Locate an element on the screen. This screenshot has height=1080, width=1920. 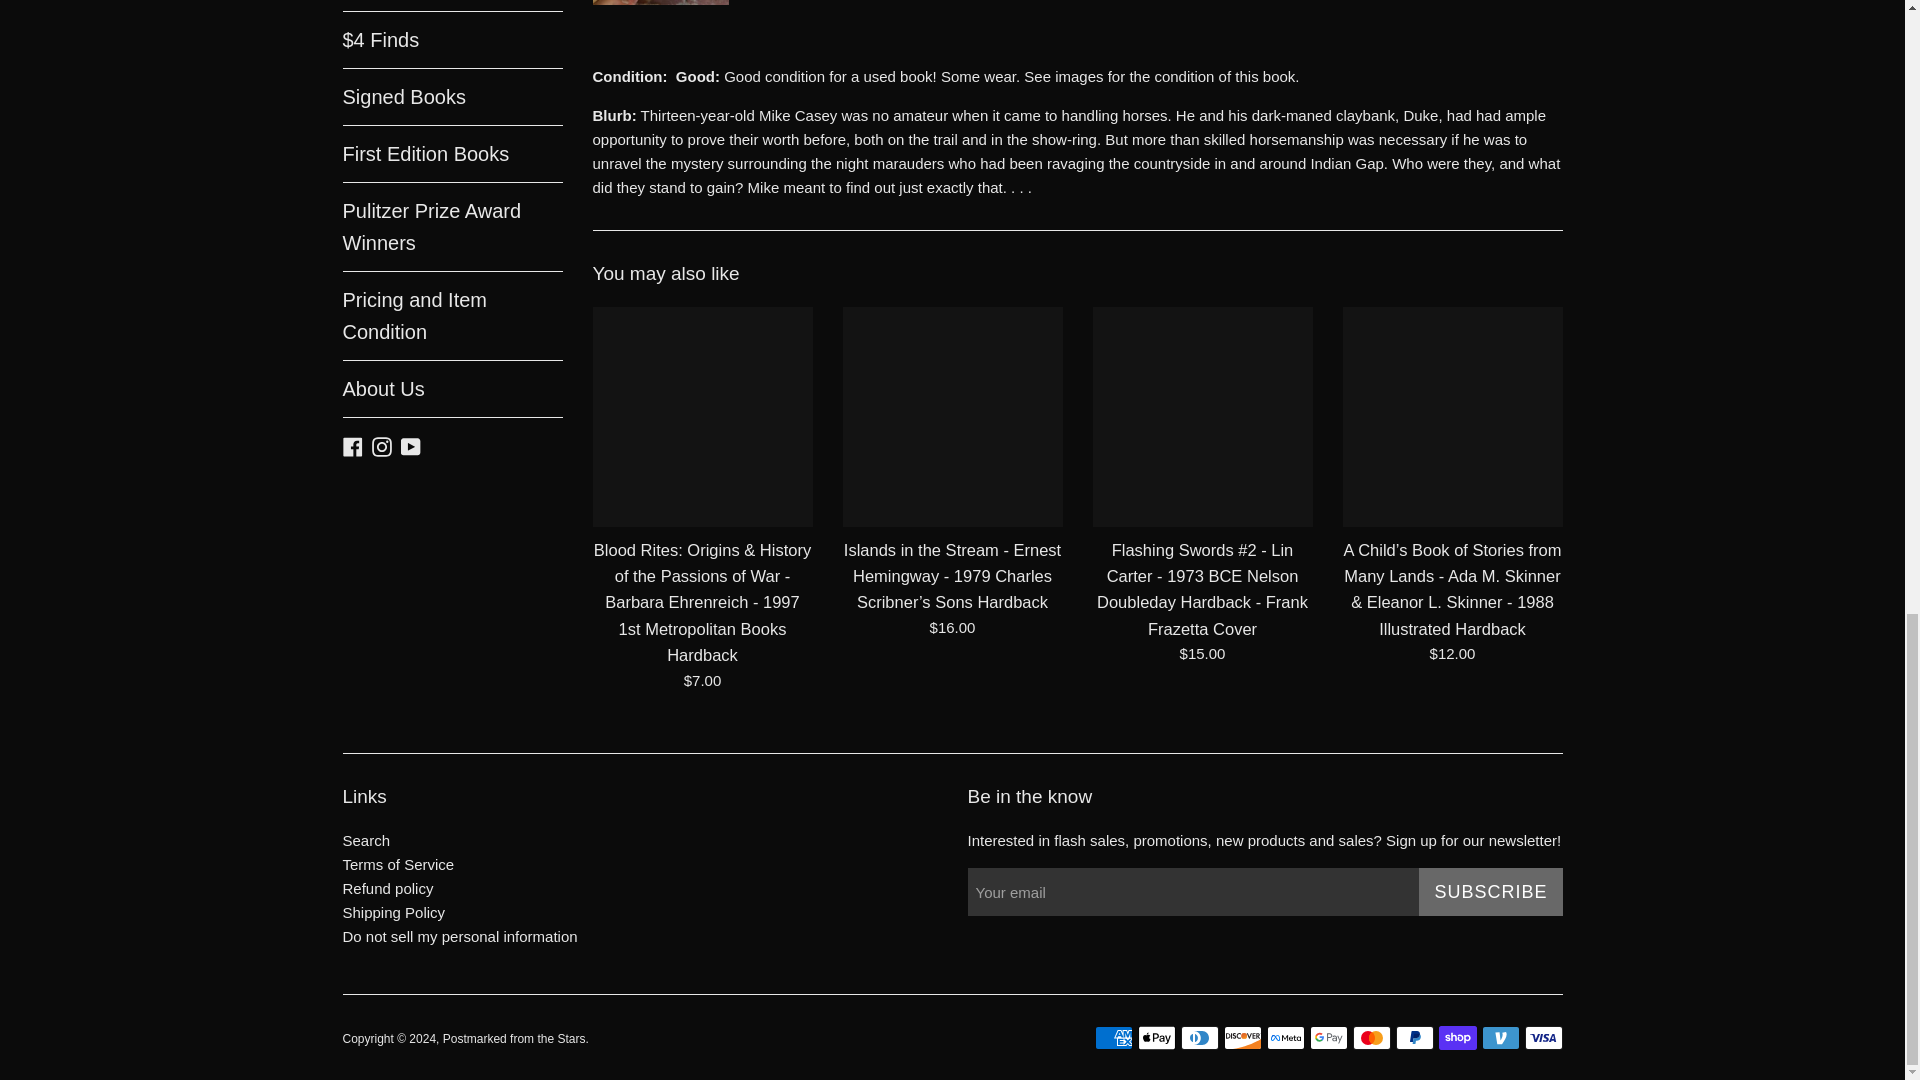
Signed Books is located at coordinates (452, 97).